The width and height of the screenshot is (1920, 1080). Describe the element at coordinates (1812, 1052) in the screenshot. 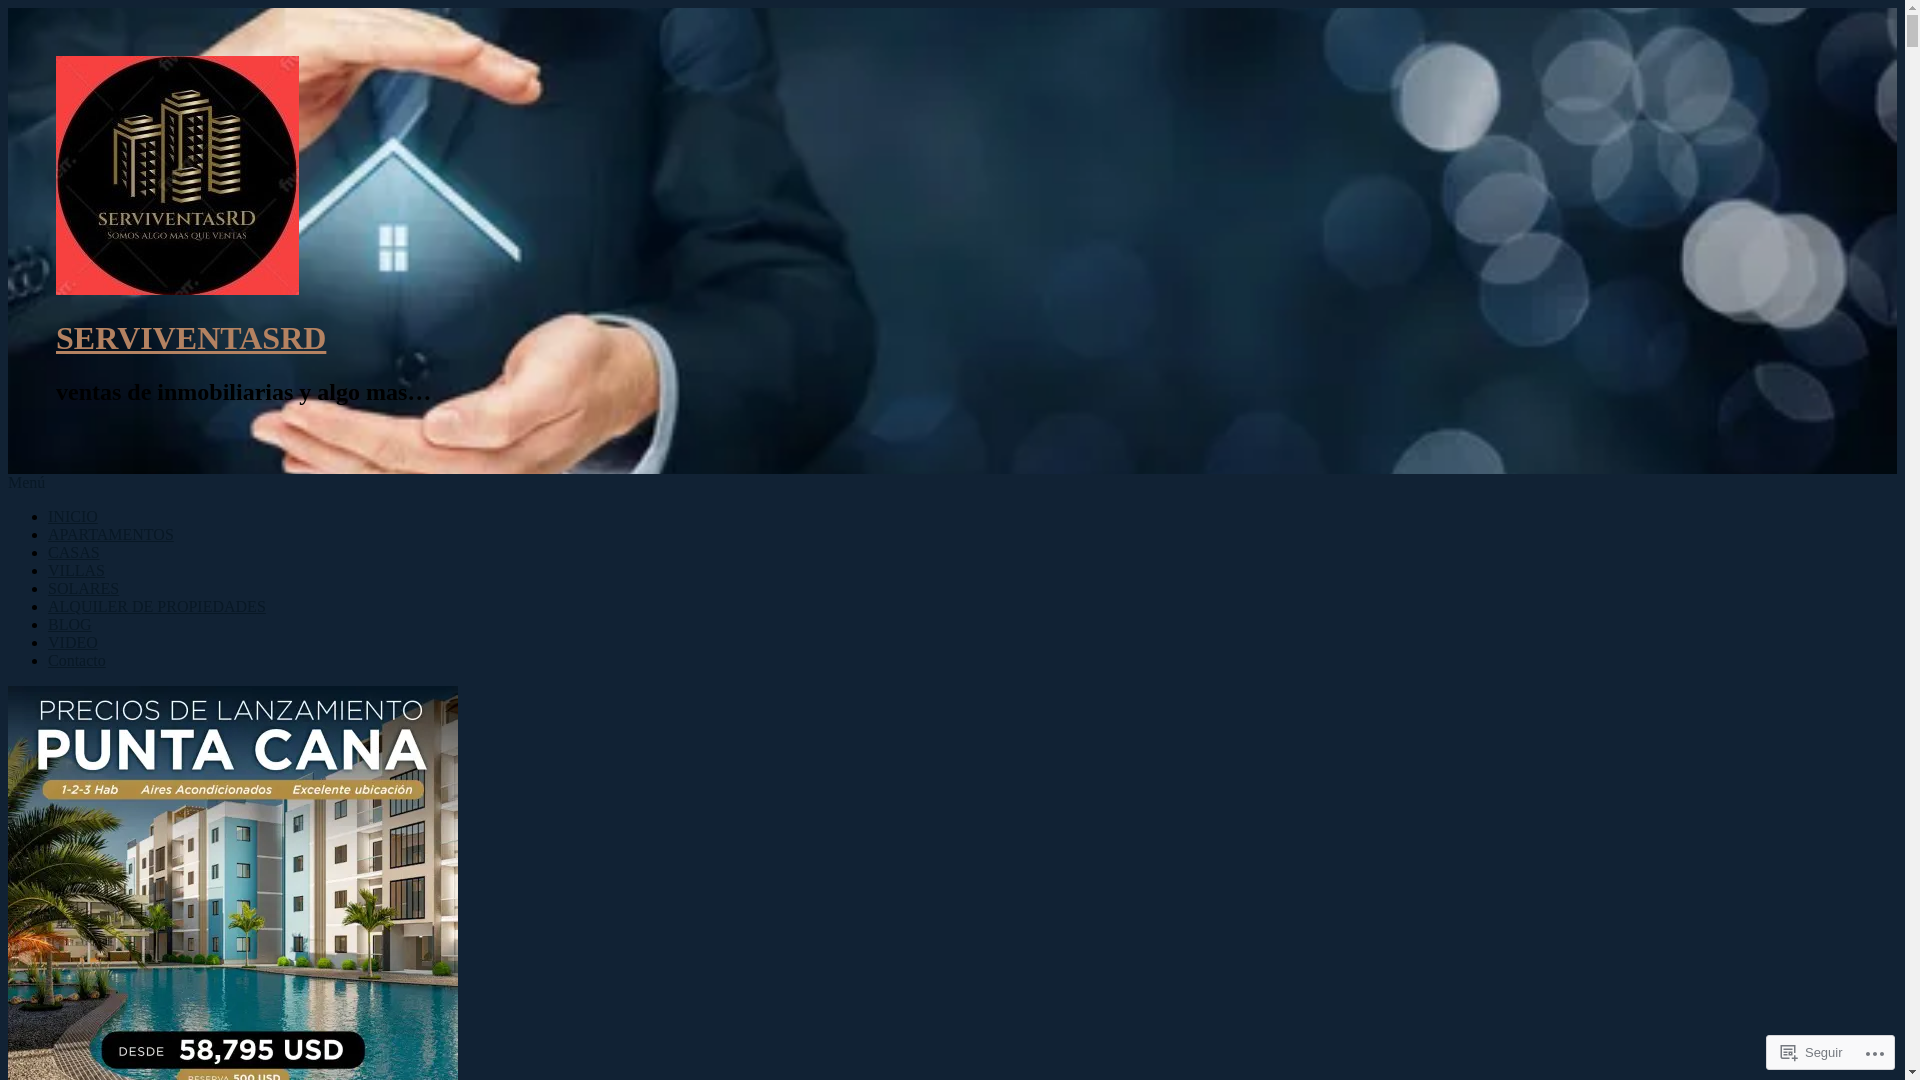

I see `Seguir` at that location.